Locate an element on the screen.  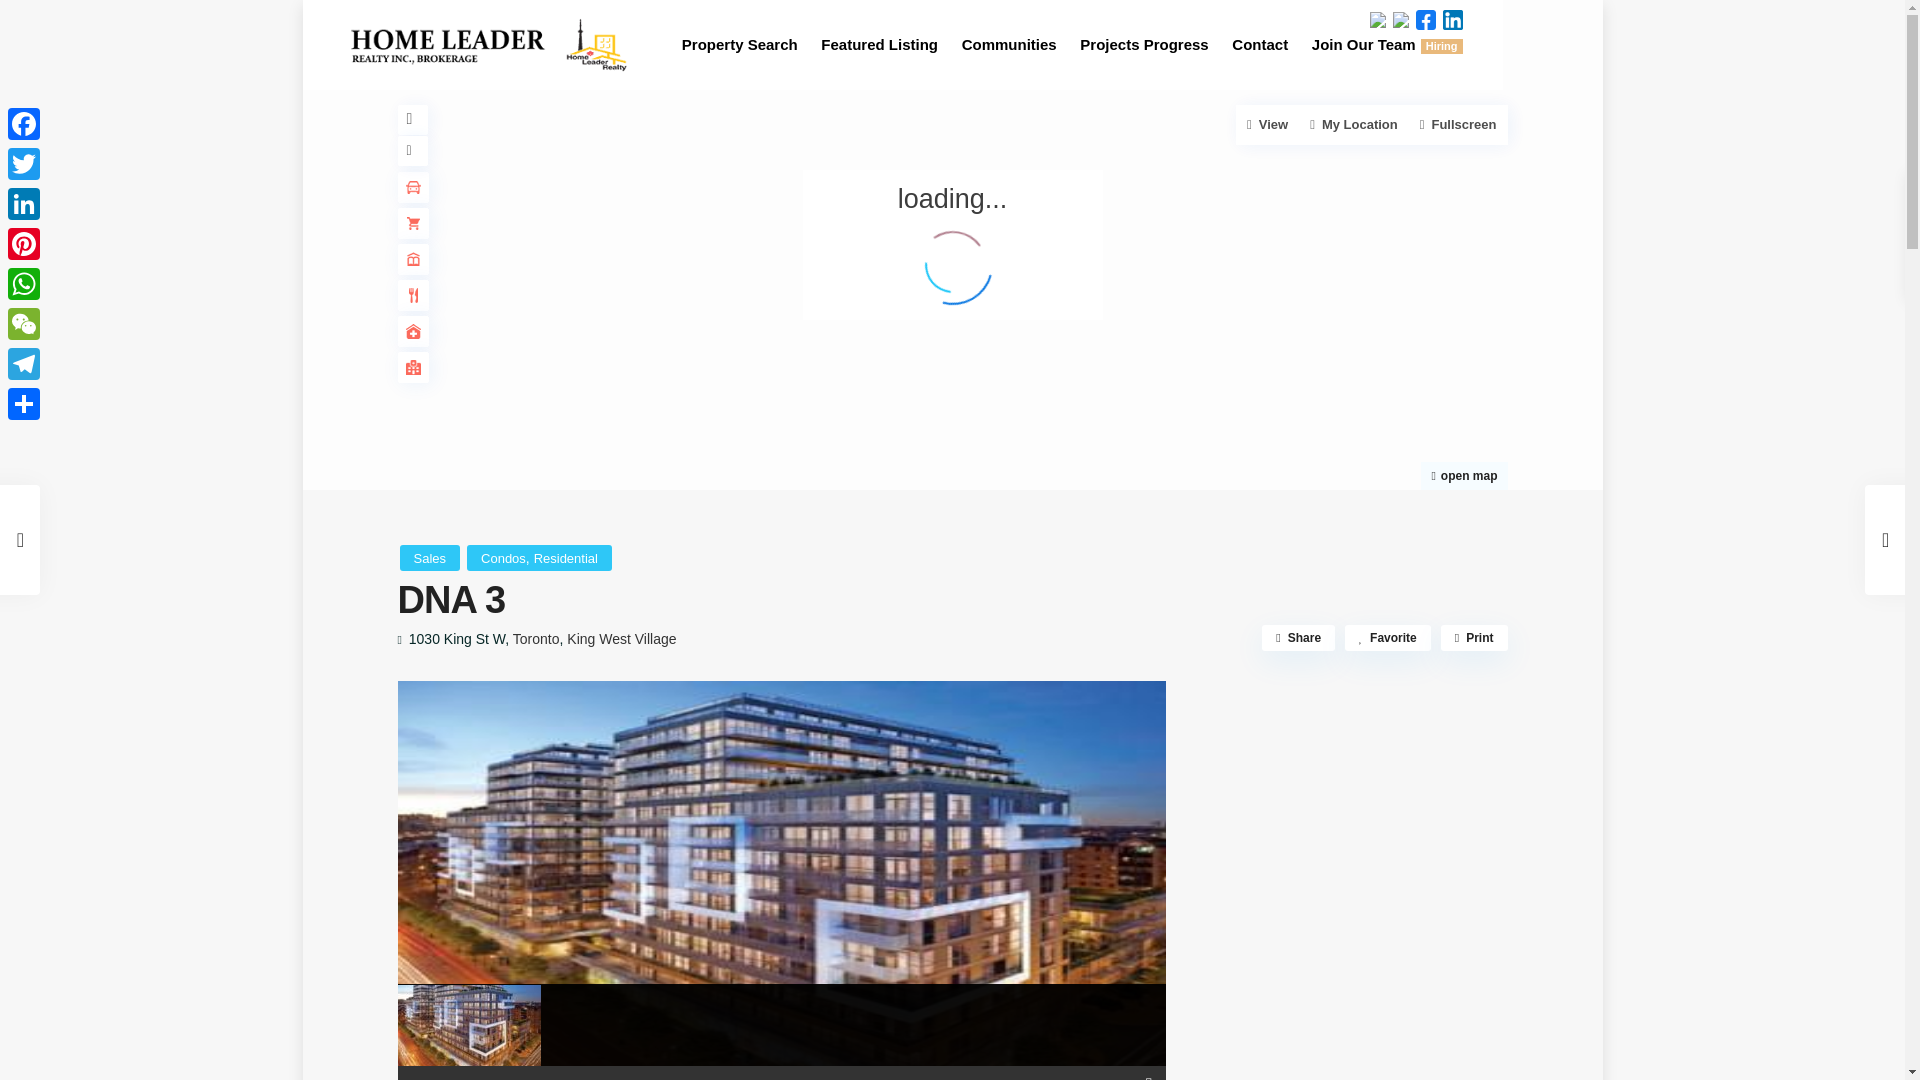
WhatsApp is located at coordinates (24, 283).